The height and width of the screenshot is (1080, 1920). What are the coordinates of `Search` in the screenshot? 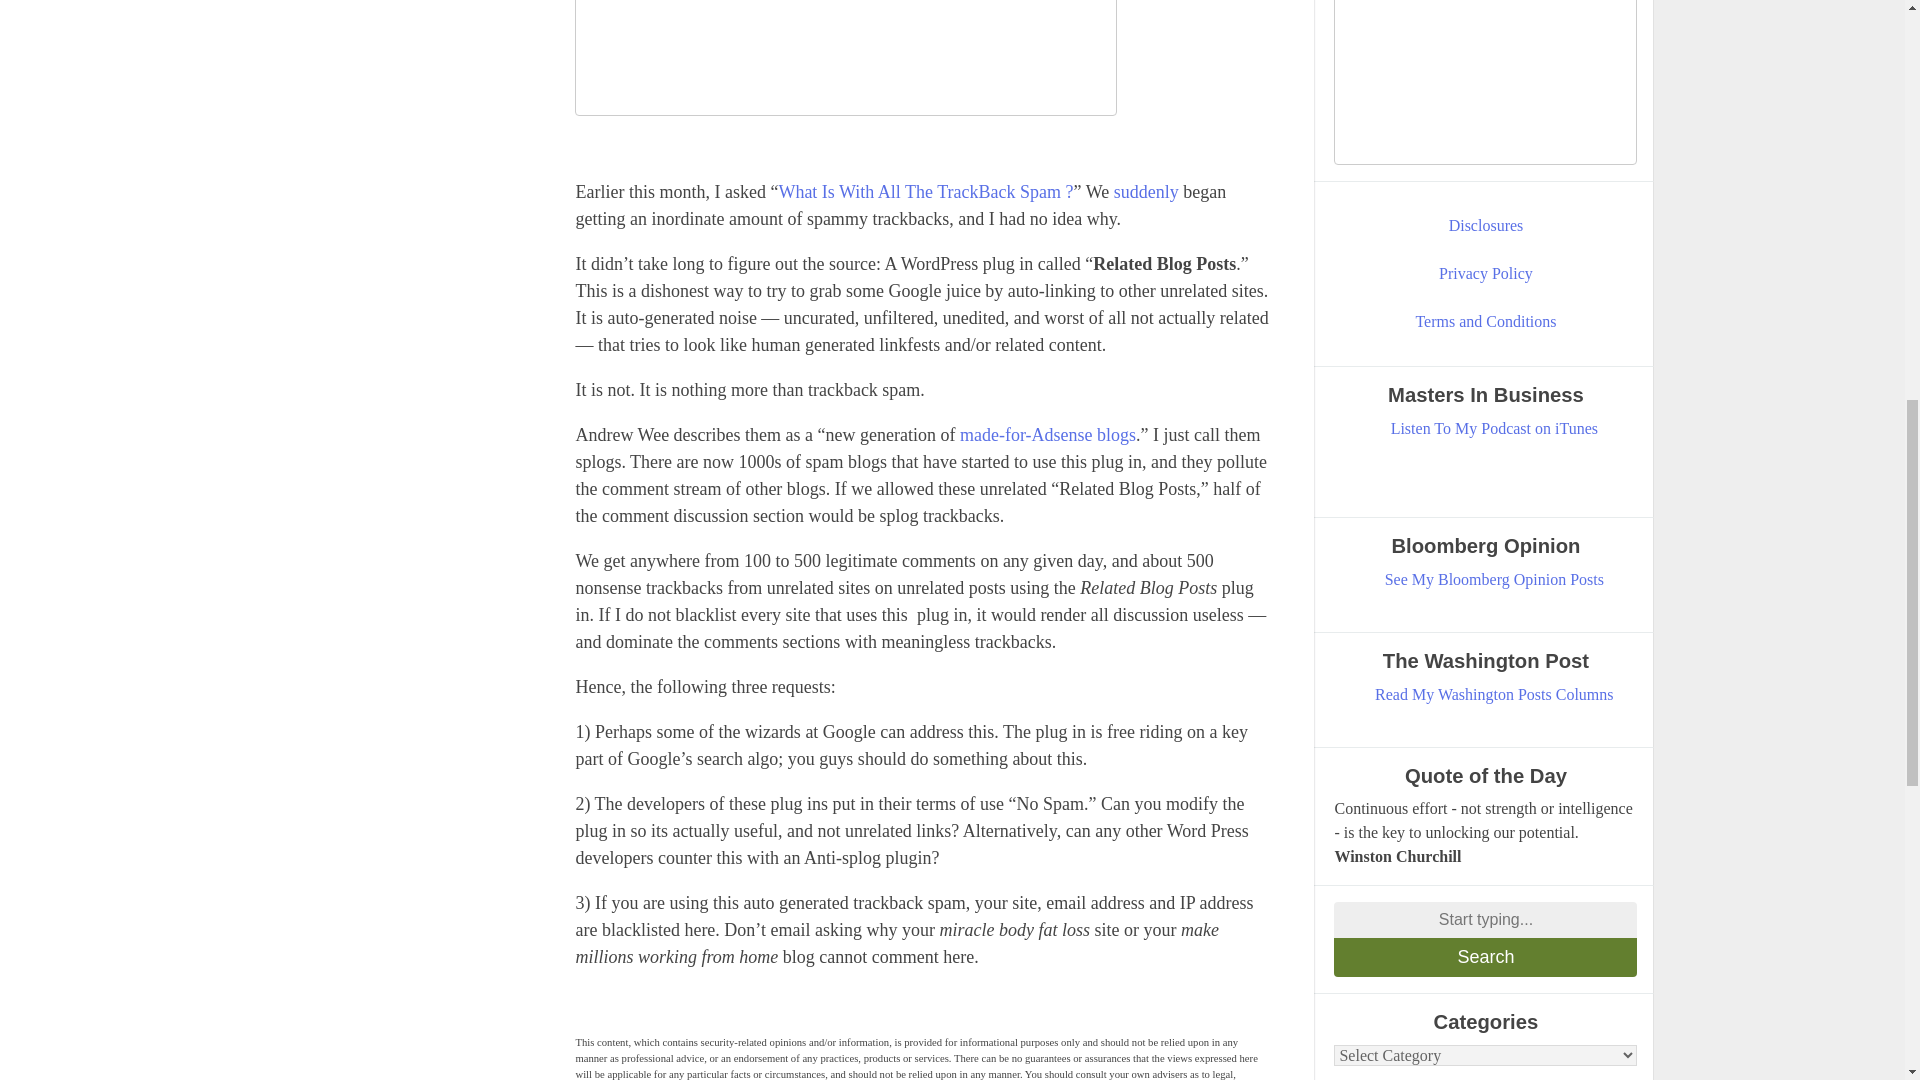 It's located at (1486, 958).